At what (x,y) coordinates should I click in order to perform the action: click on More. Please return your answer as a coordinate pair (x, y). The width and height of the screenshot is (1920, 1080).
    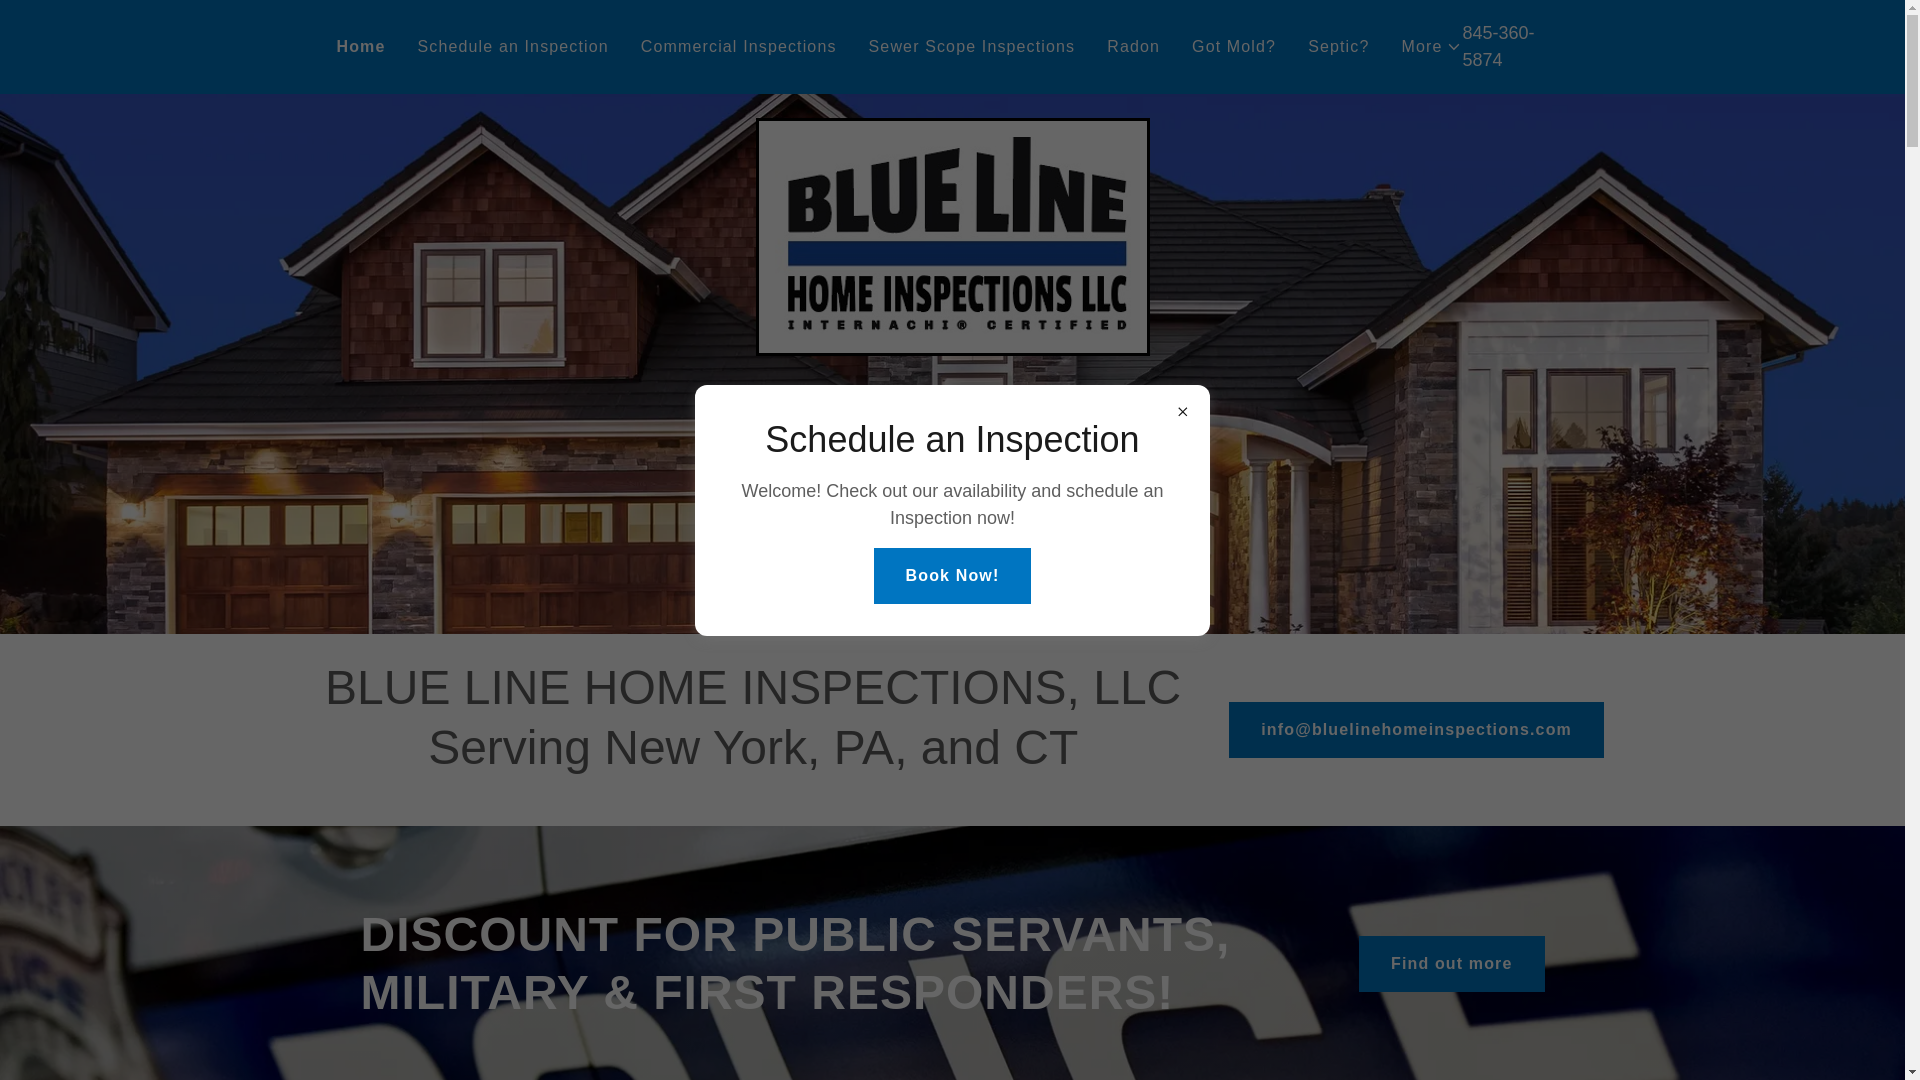
    Looking at the image, I should click on (1431, 46).